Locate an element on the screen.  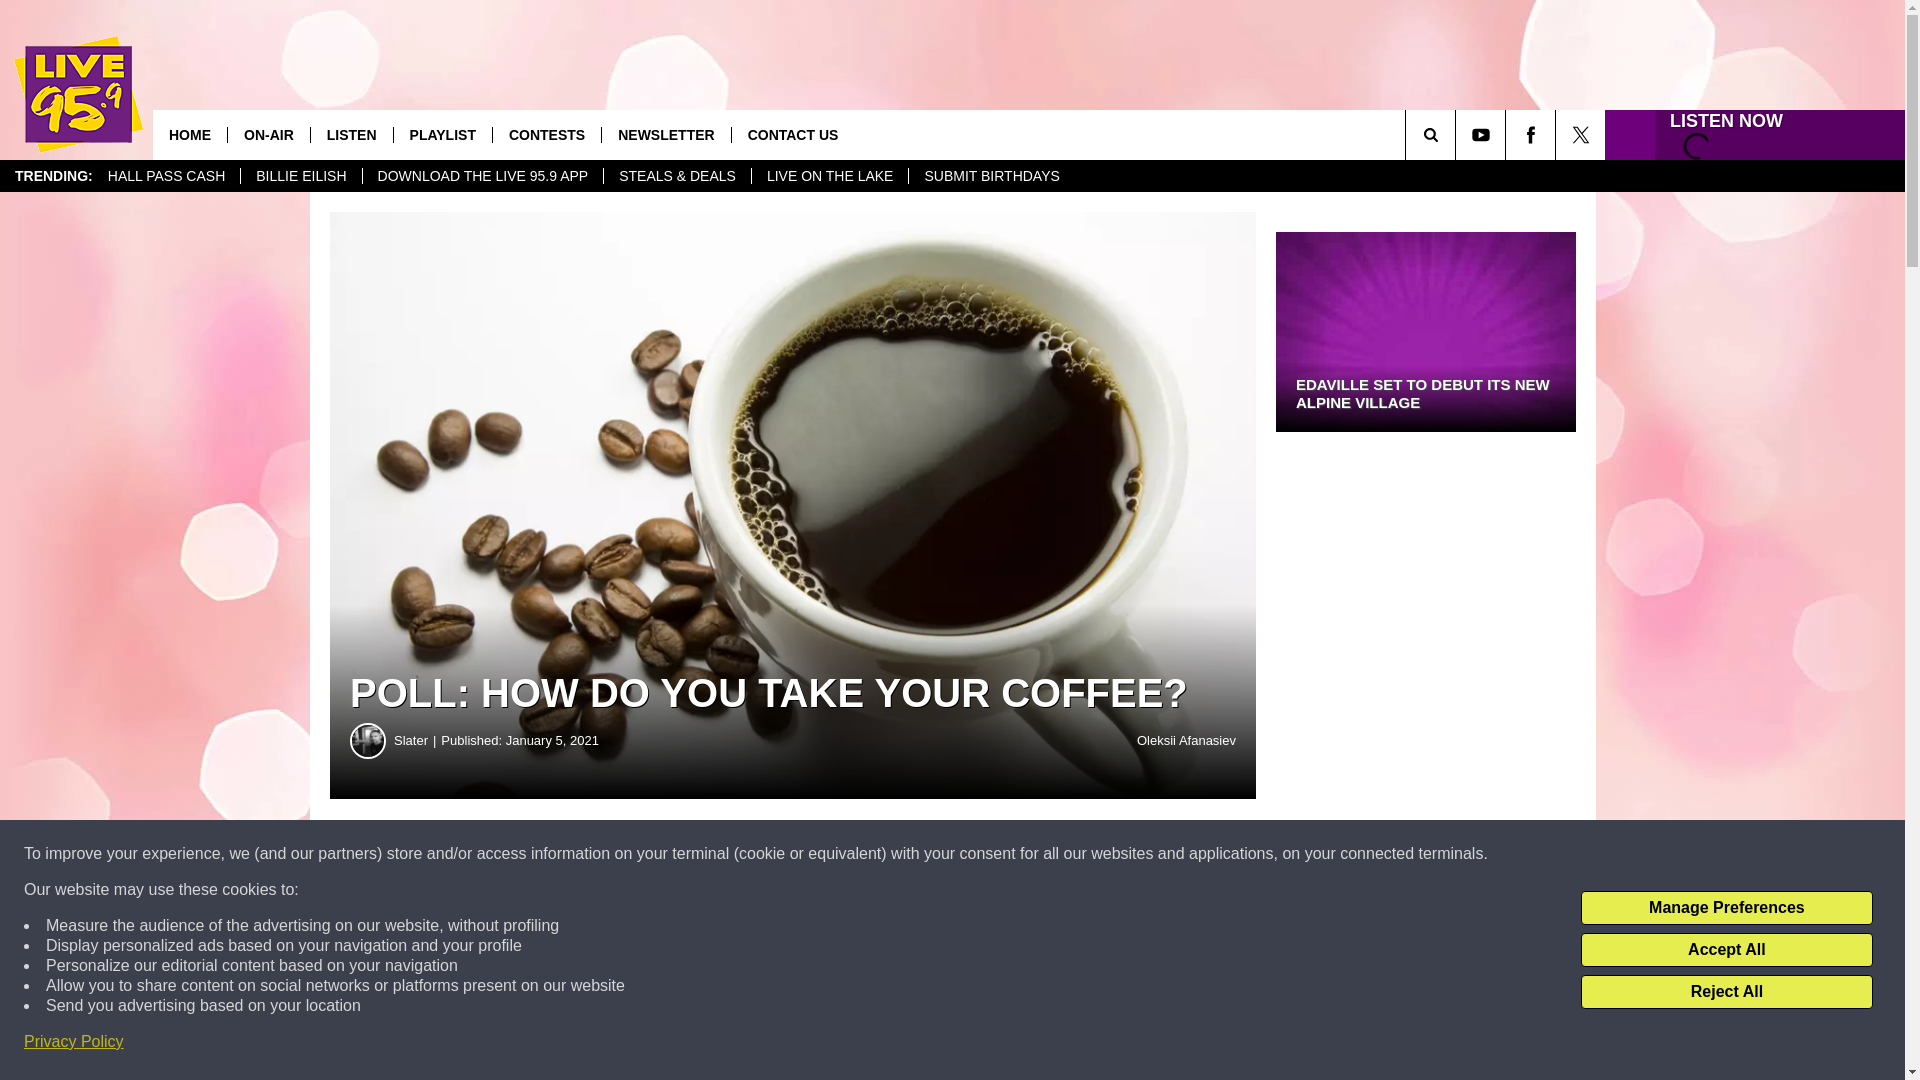
Reject All is located at coordinates (1726, 992).